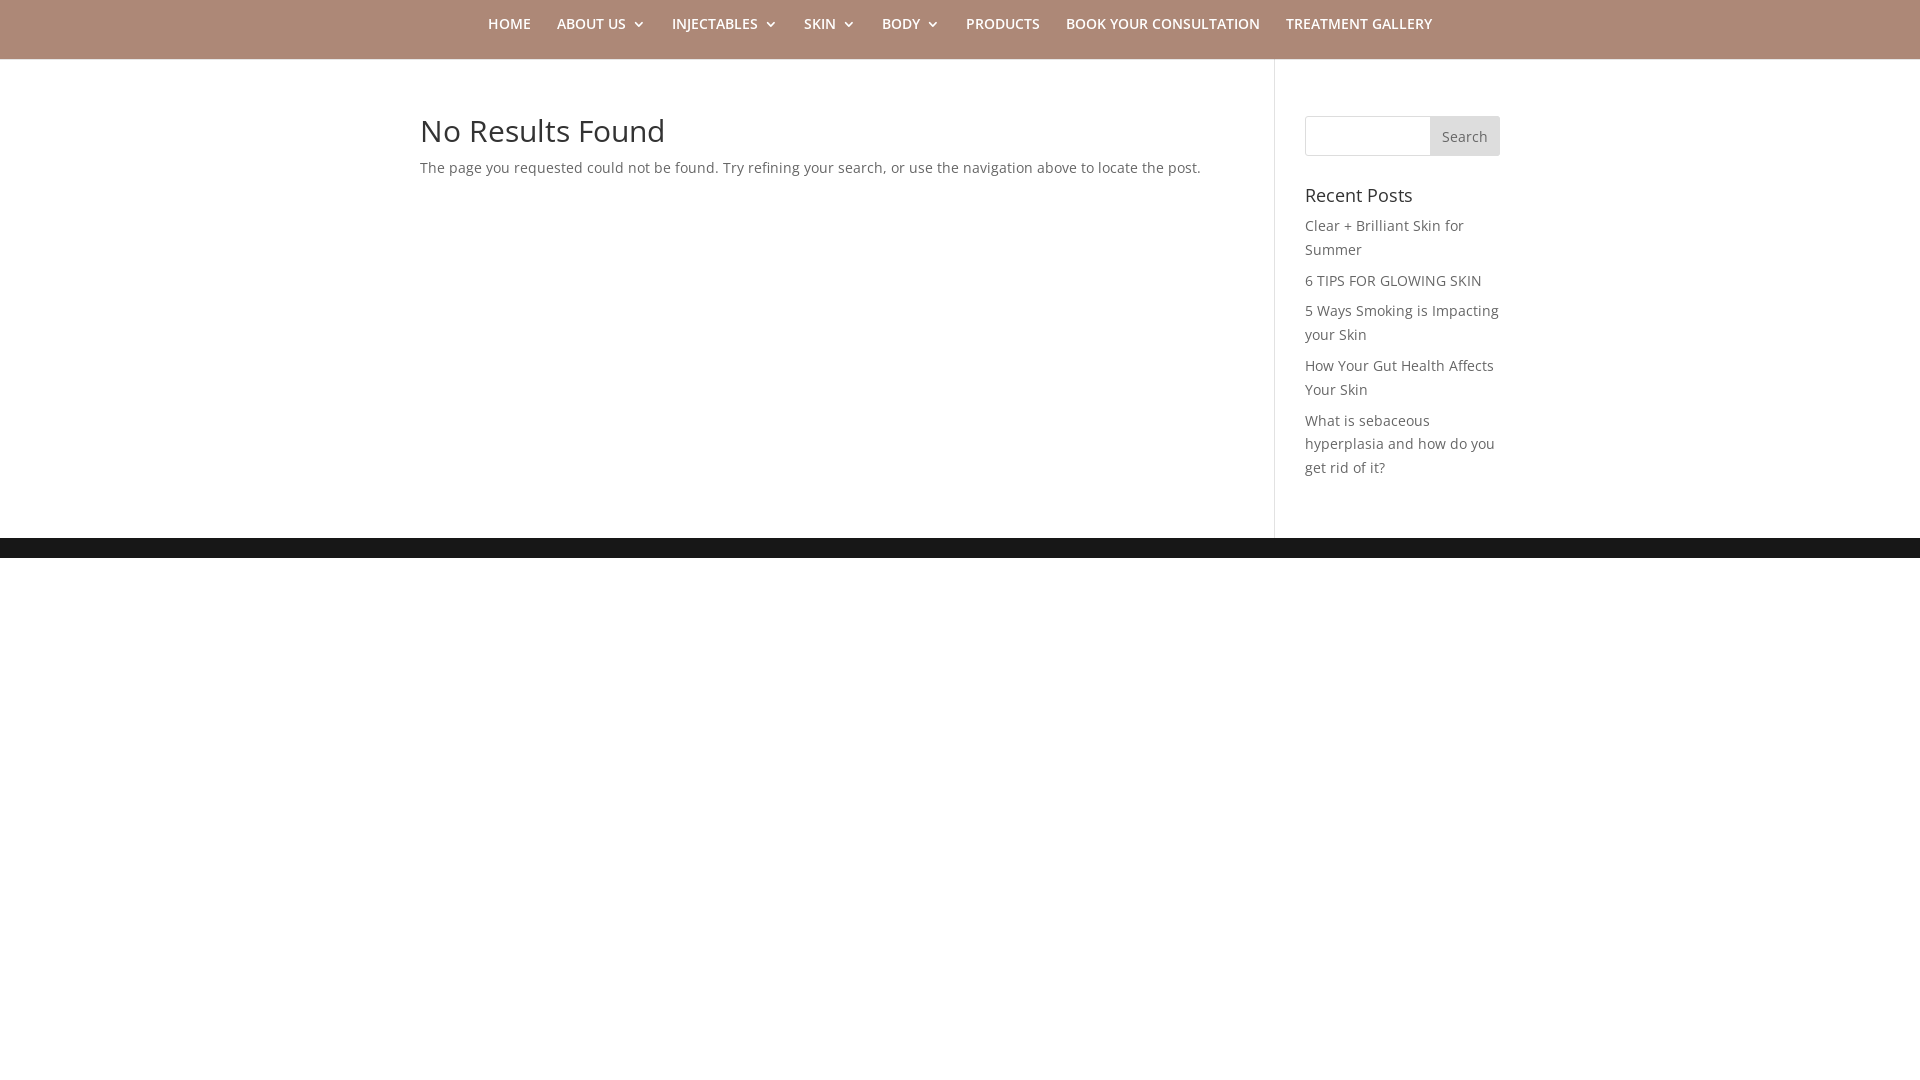 The height and width of the screenshot is (1080, 1920). I want to click on 6 TIPS FOR GLOWING SKIN, so click(1394, 280).